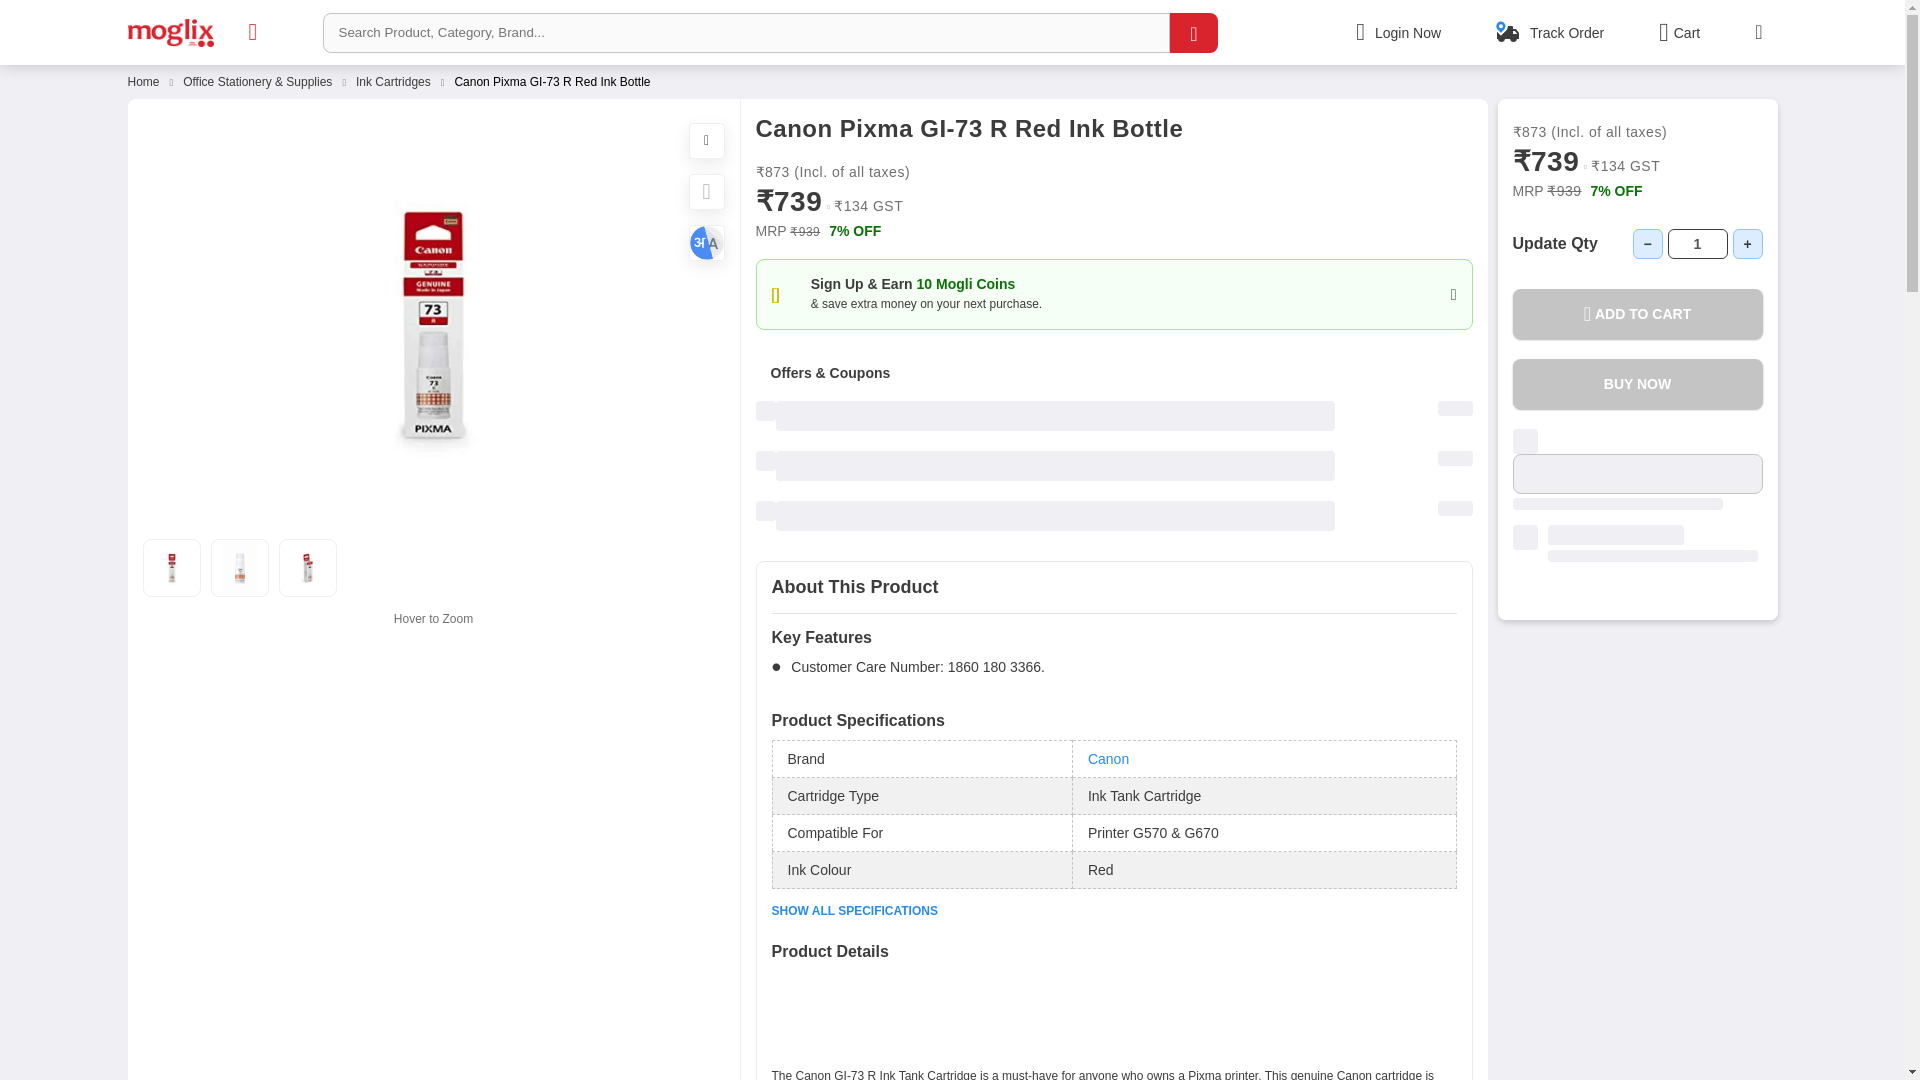  I want to click on Canon Pixma GI-73 R Red Ink Bottle, so click(552, 81).